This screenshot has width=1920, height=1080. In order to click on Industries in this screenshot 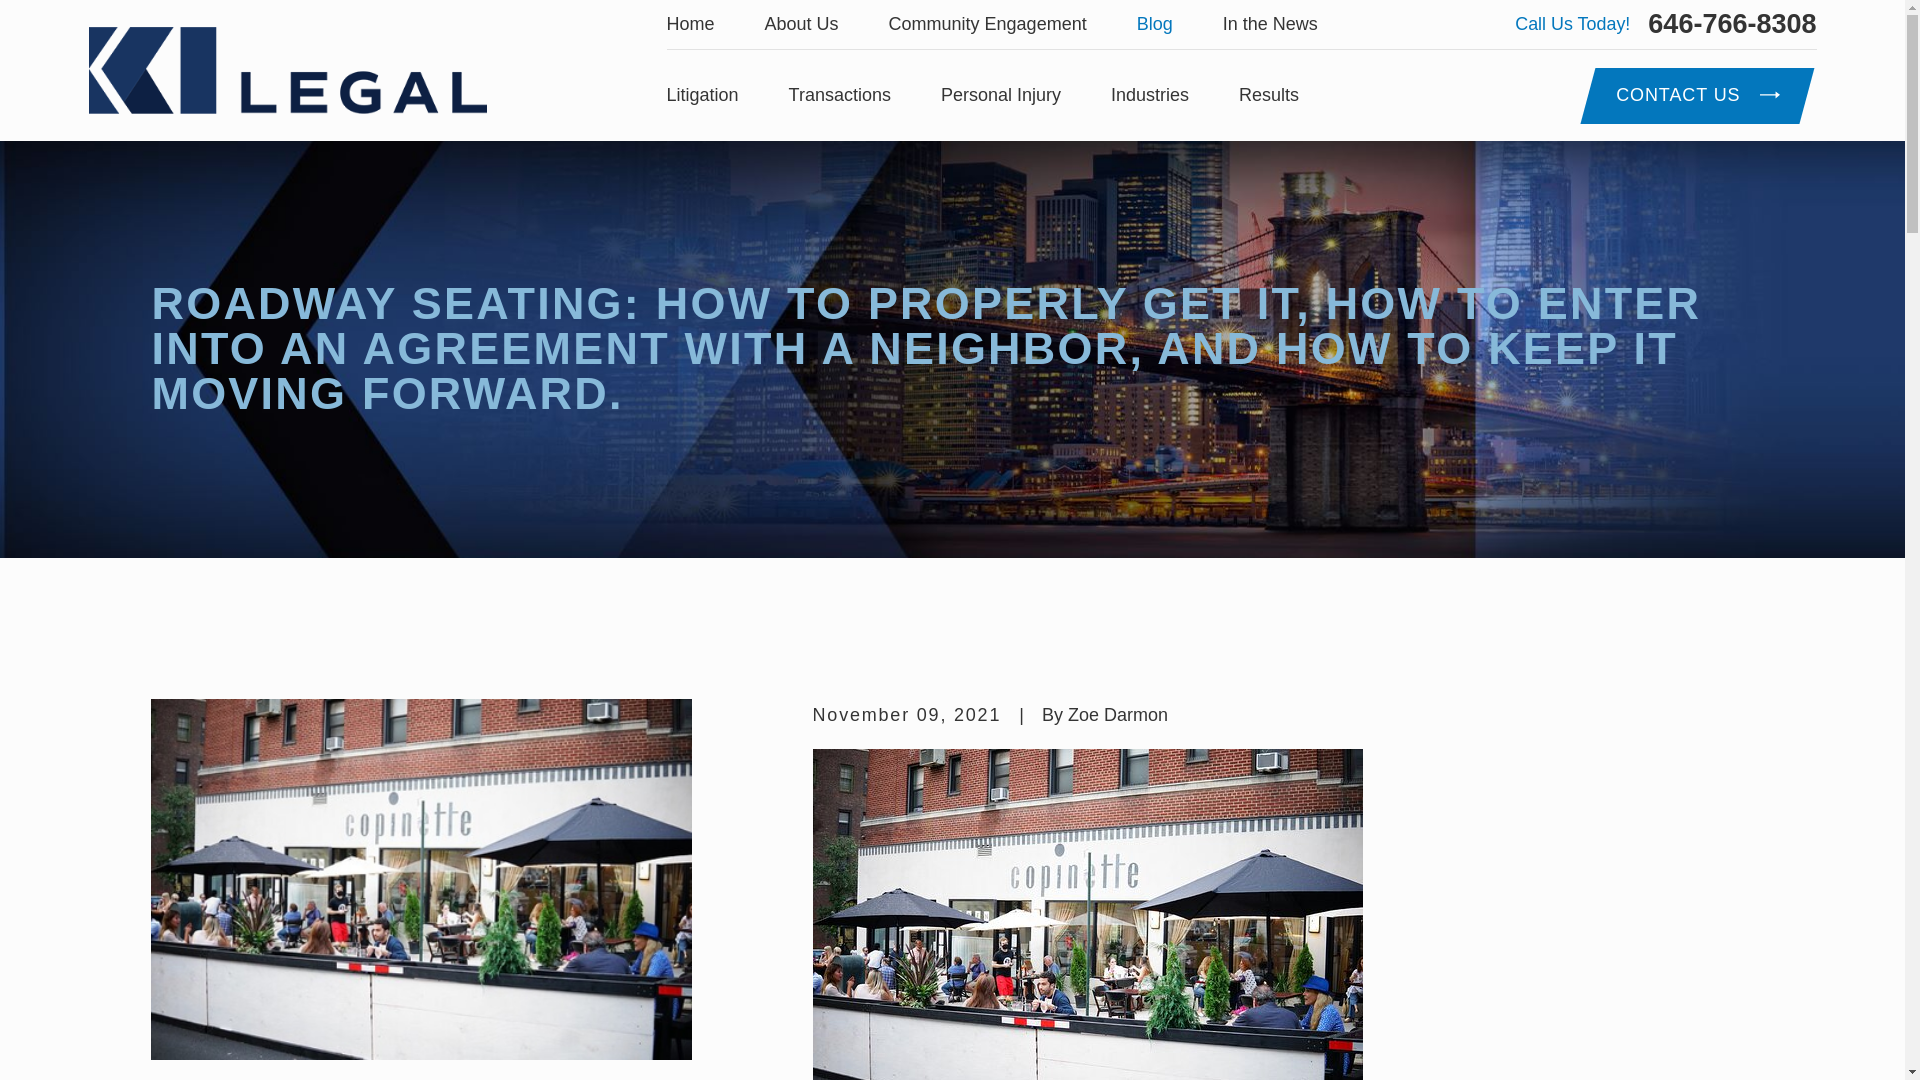, I will do `click(1150, 96)`.